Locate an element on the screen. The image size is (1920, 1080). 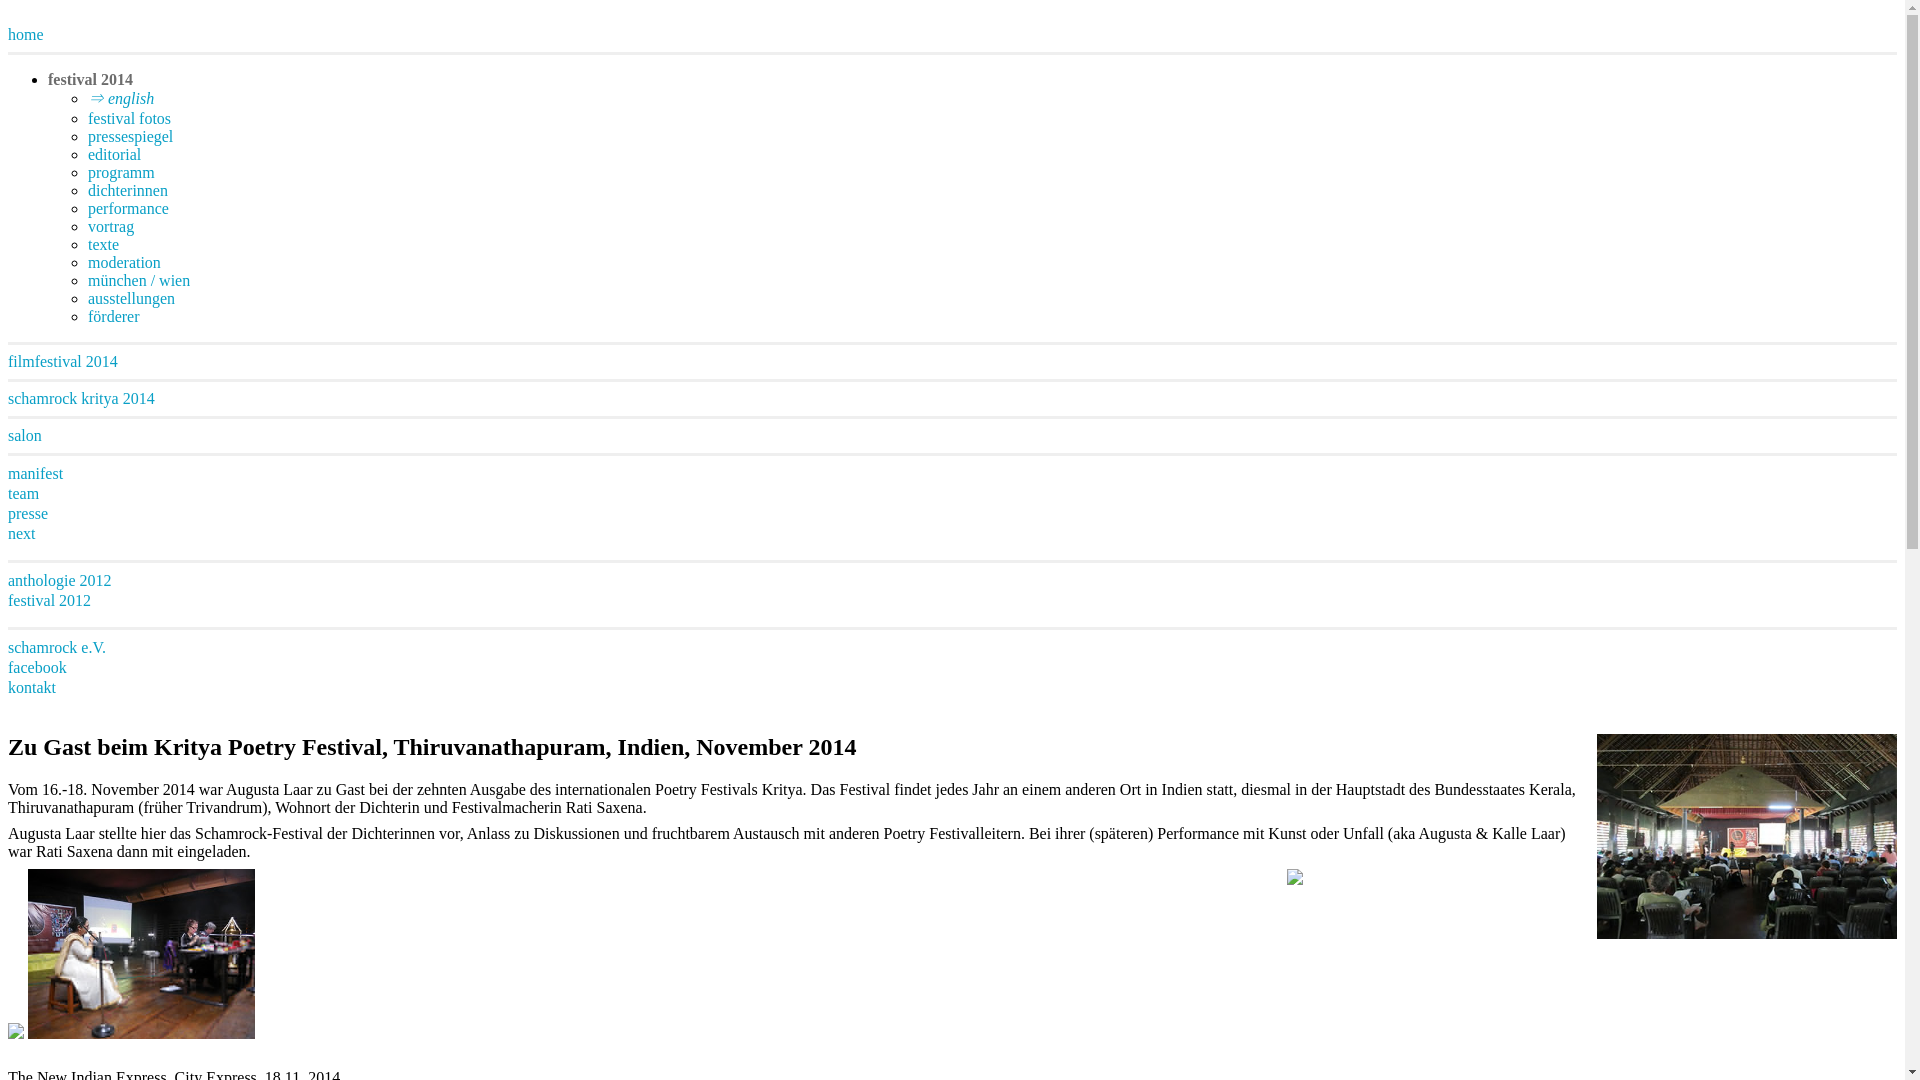
programm is located at coordinates (122, 172).